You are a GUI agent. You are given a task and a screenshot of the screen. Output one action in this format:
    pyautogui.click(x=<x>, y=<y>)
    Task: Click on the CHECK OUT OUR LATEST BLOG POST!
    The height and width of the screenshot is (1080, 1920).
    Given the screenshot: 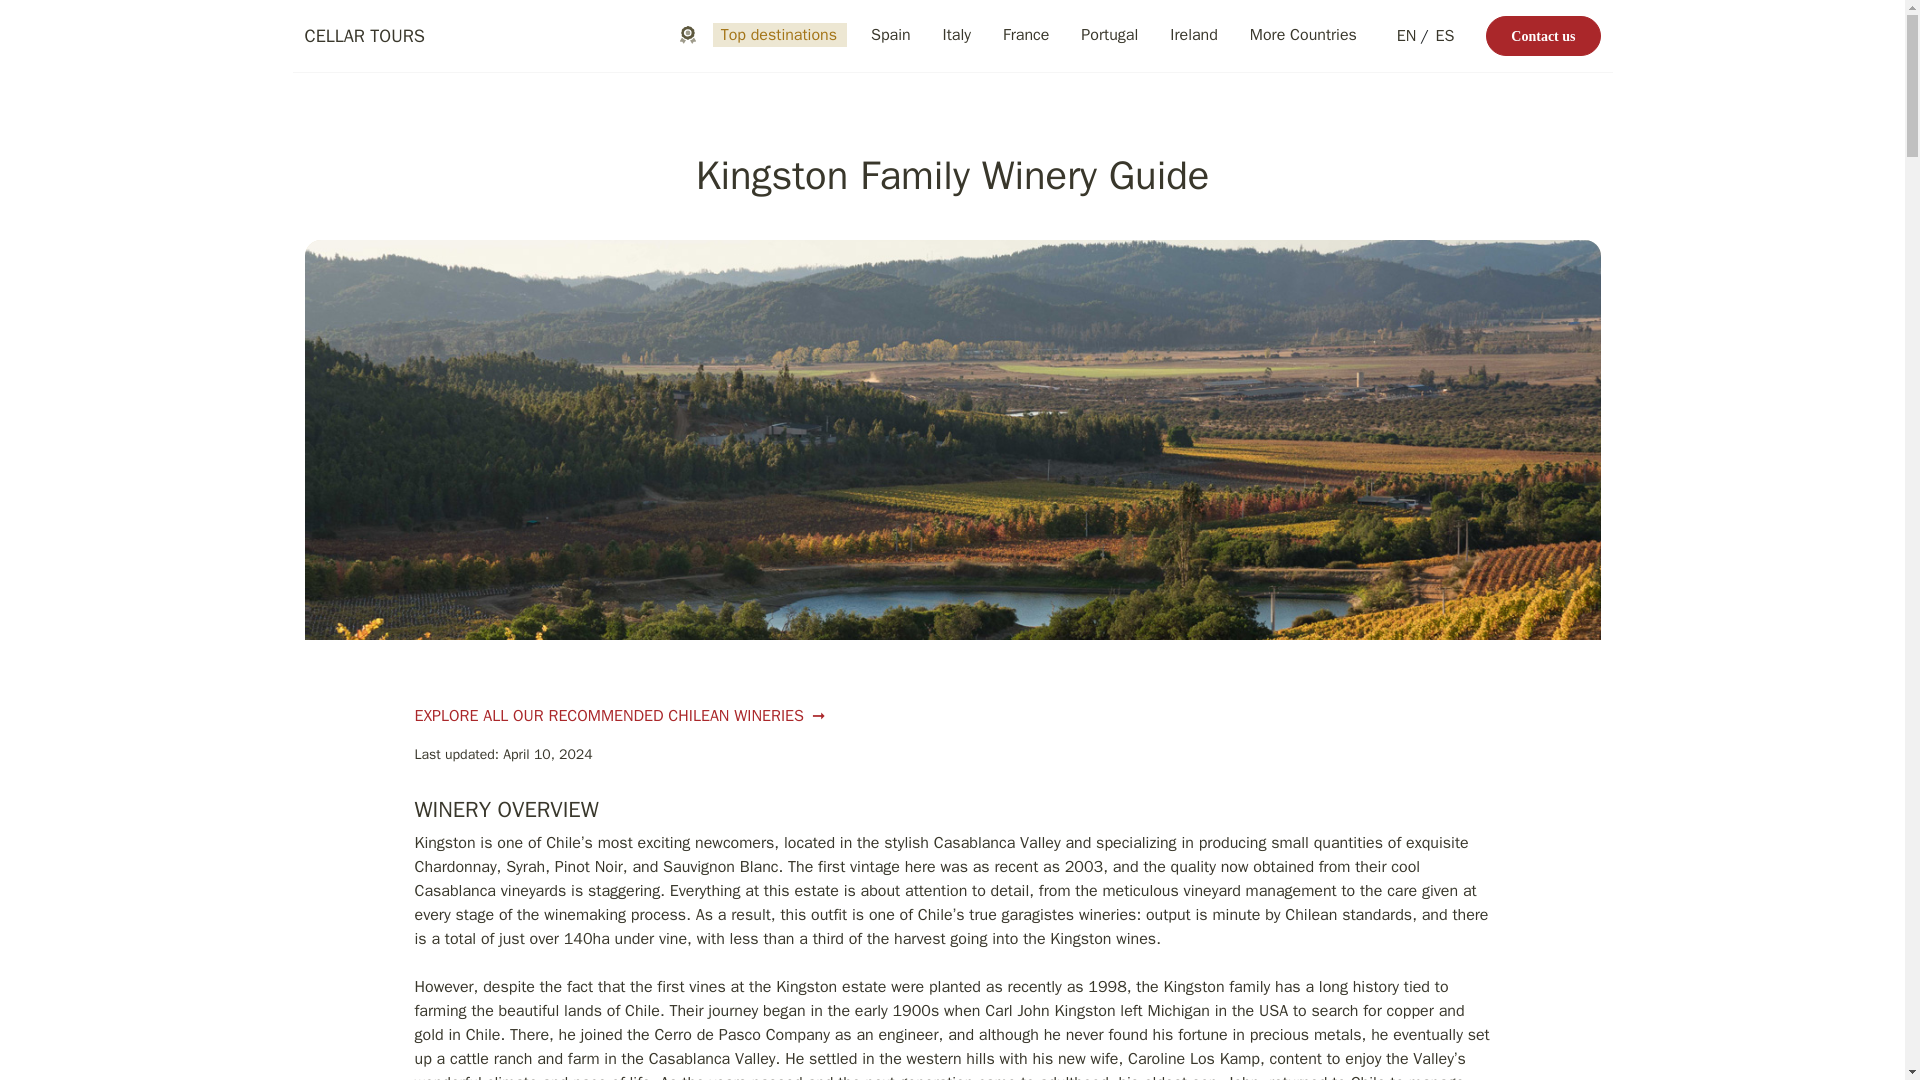 What is the action you would take?
    pyautogui.click(x=572, y=28)
    